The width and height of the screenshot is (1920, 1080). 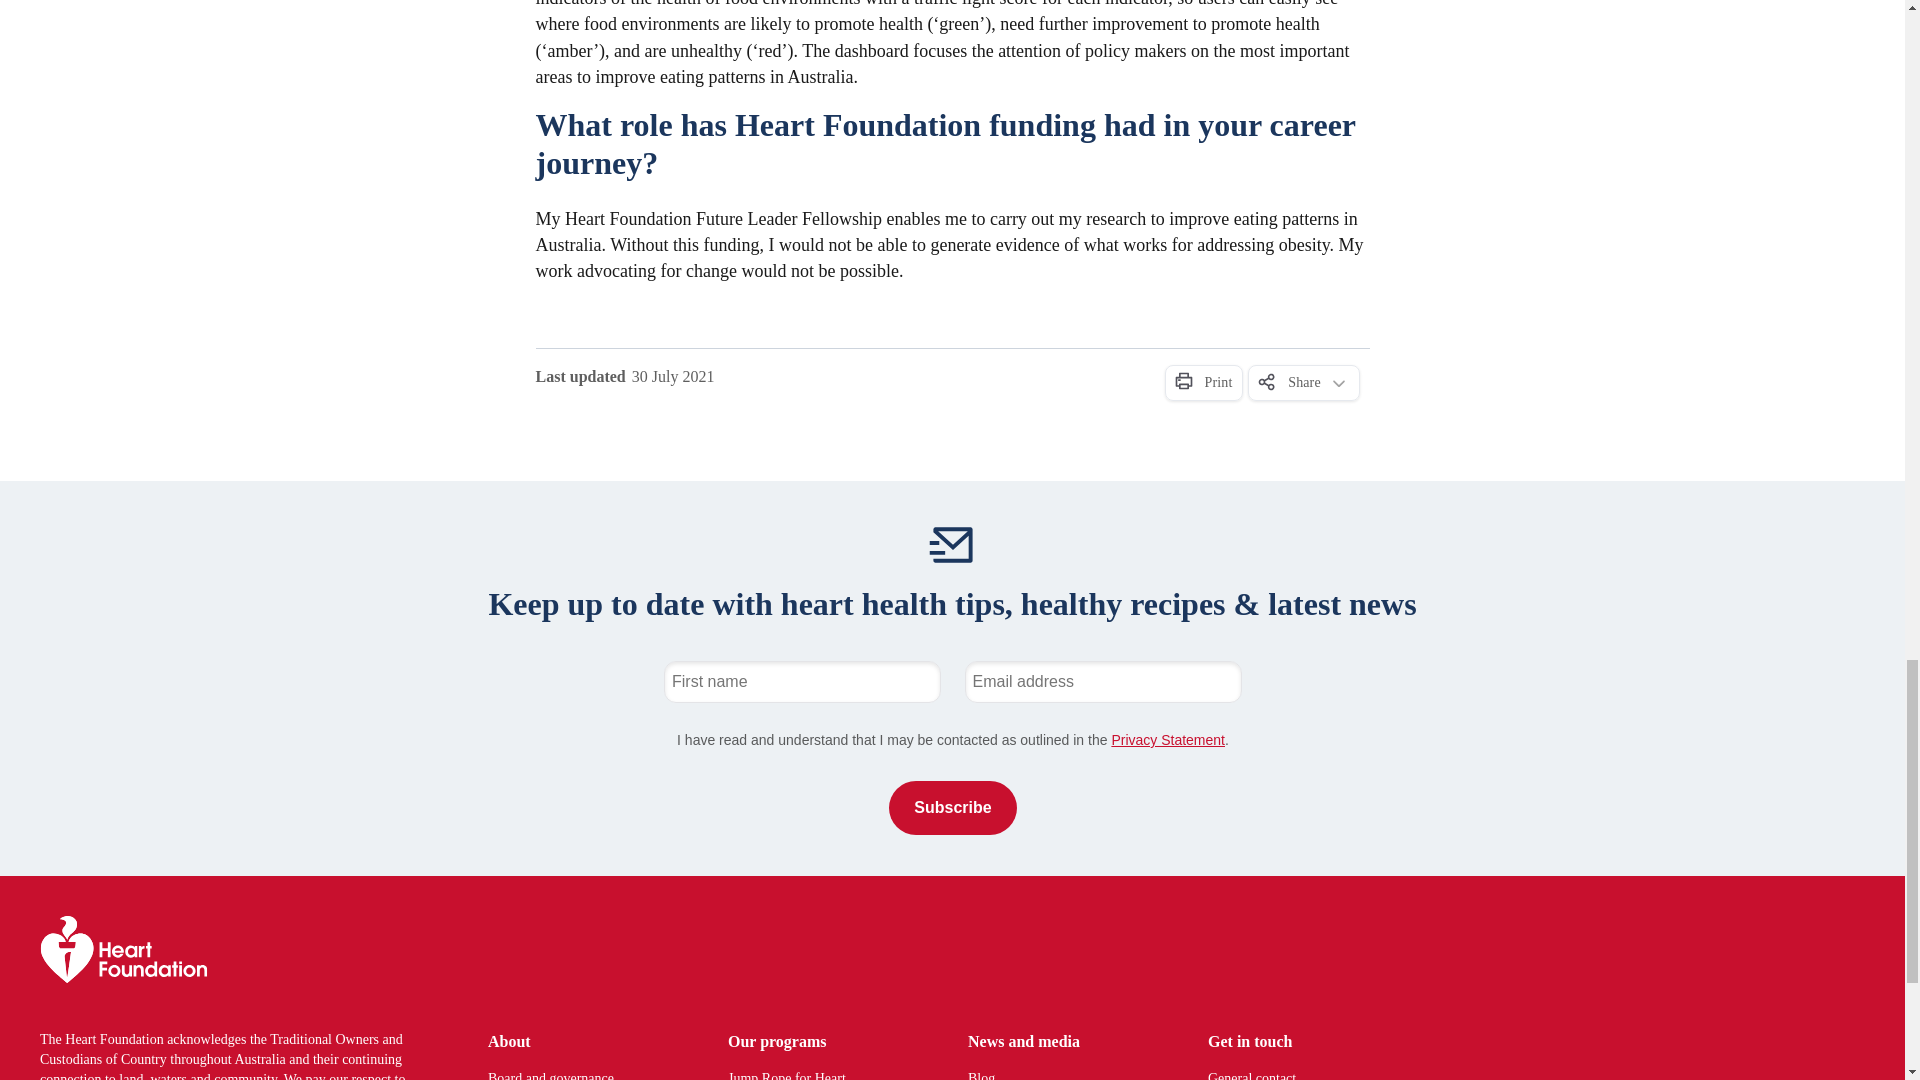 What do you see at coordinates (1304, 382) in the screenshot?
I see `Share` at bounding box center [1304, 382].